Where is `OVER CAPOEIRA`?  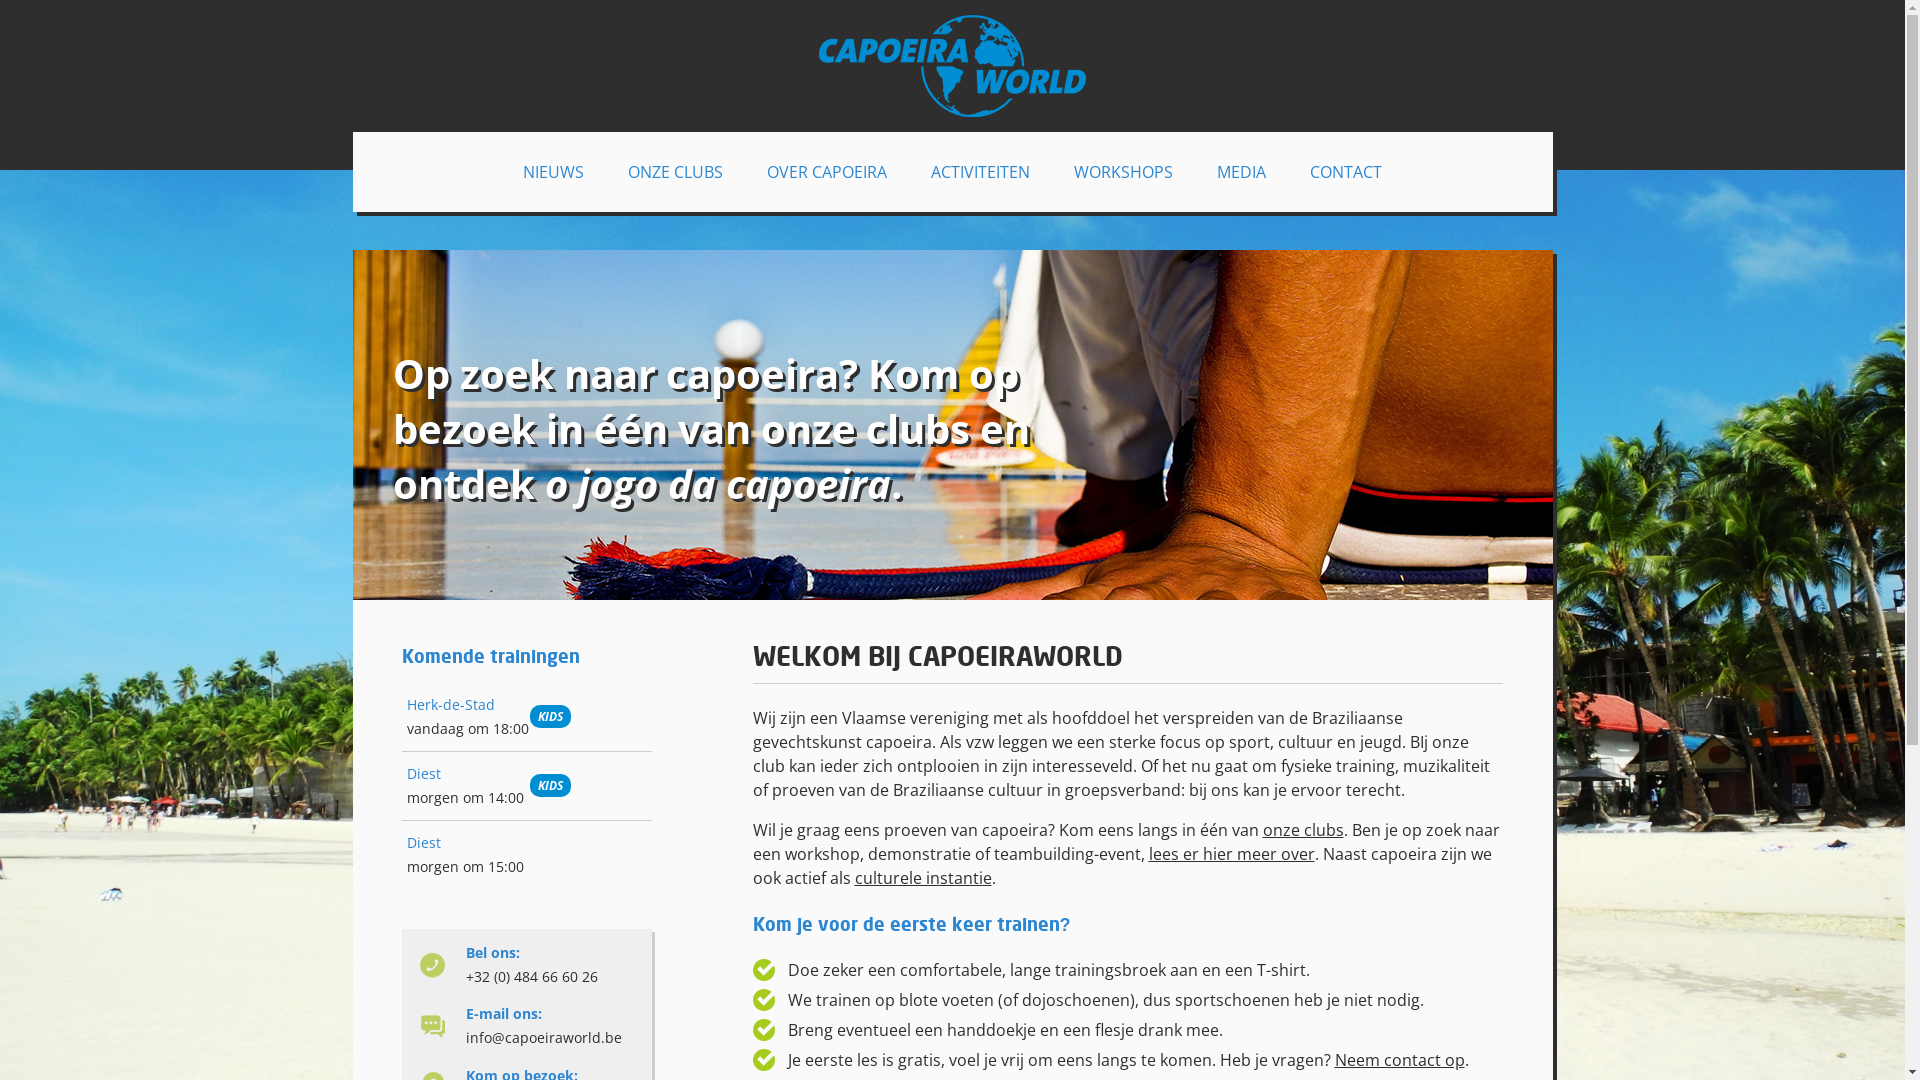 OVER CAPOEIRA is located at coordinates (827, 172).